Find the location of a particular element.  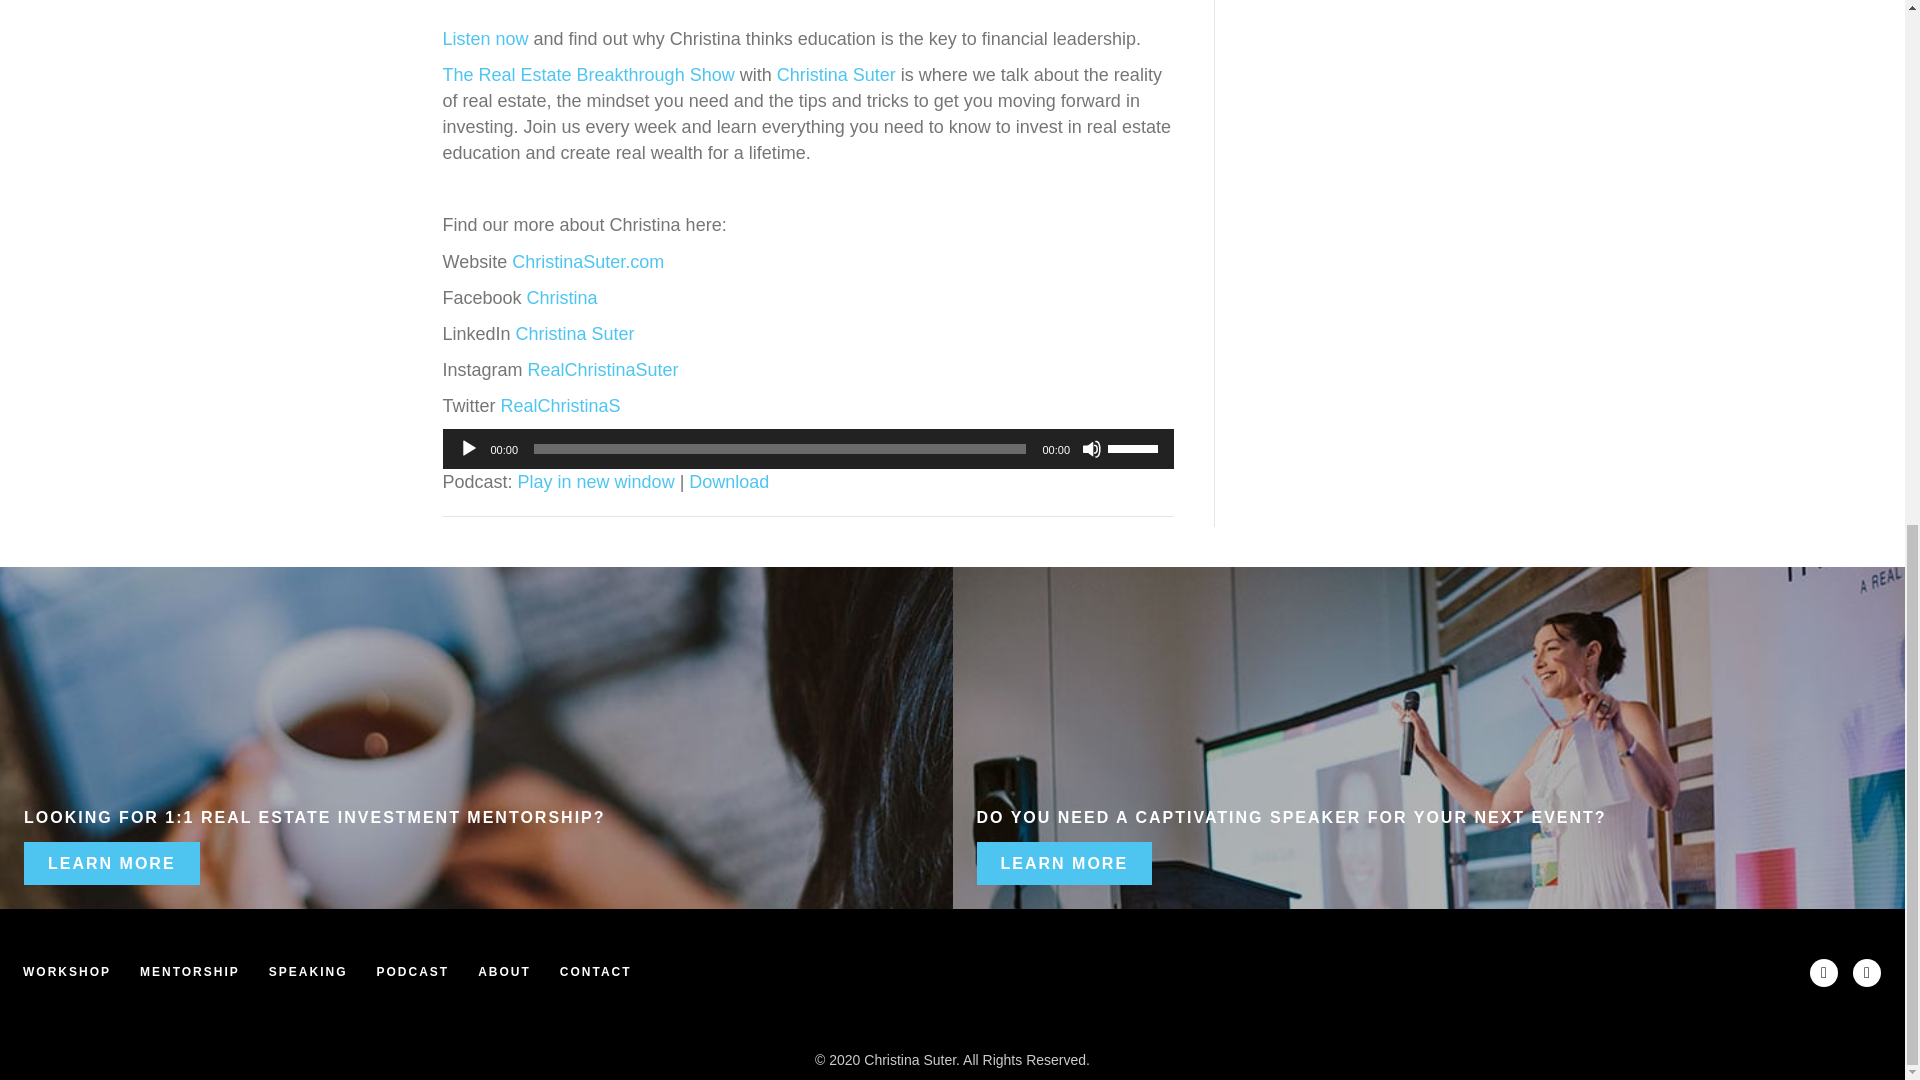

RealChristinaS is located at coordinates (560, 406).